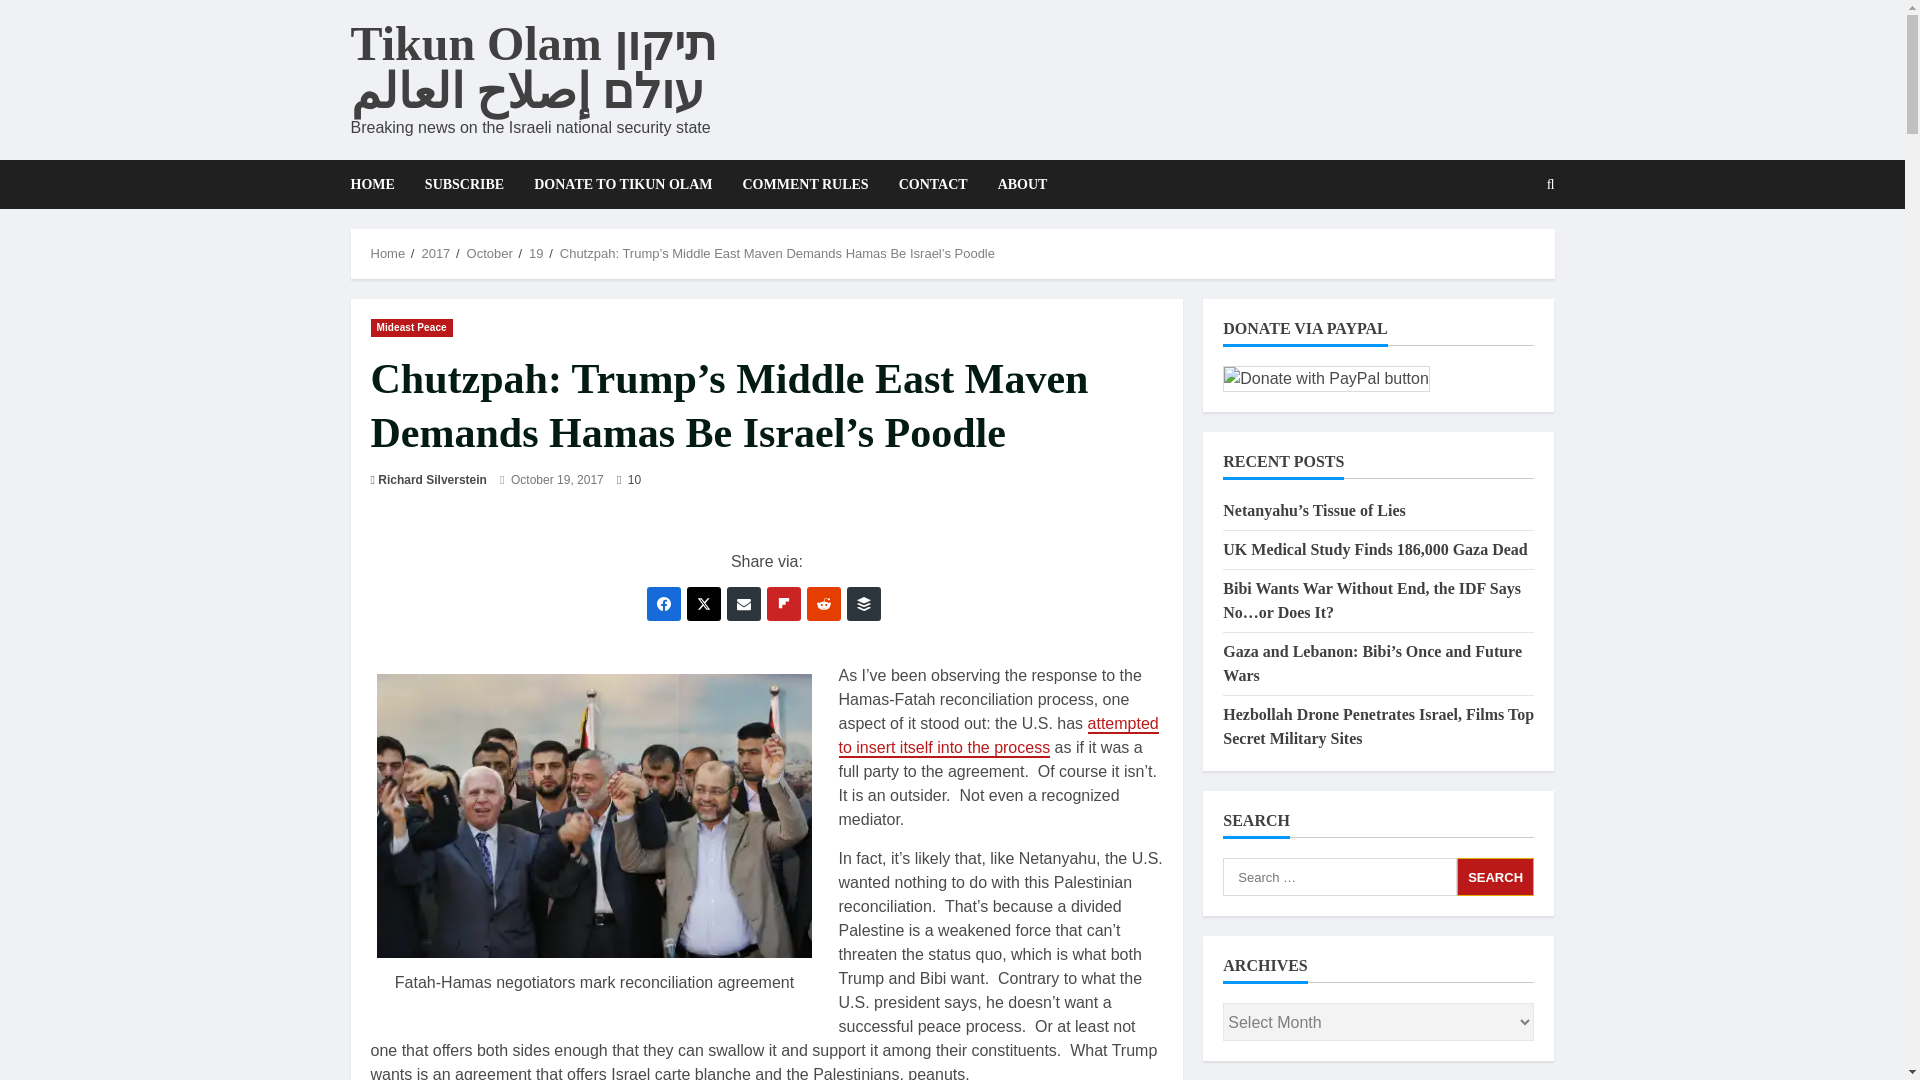 The image size is (1920, 1080). I want to click on Search, so click(1496, 876).